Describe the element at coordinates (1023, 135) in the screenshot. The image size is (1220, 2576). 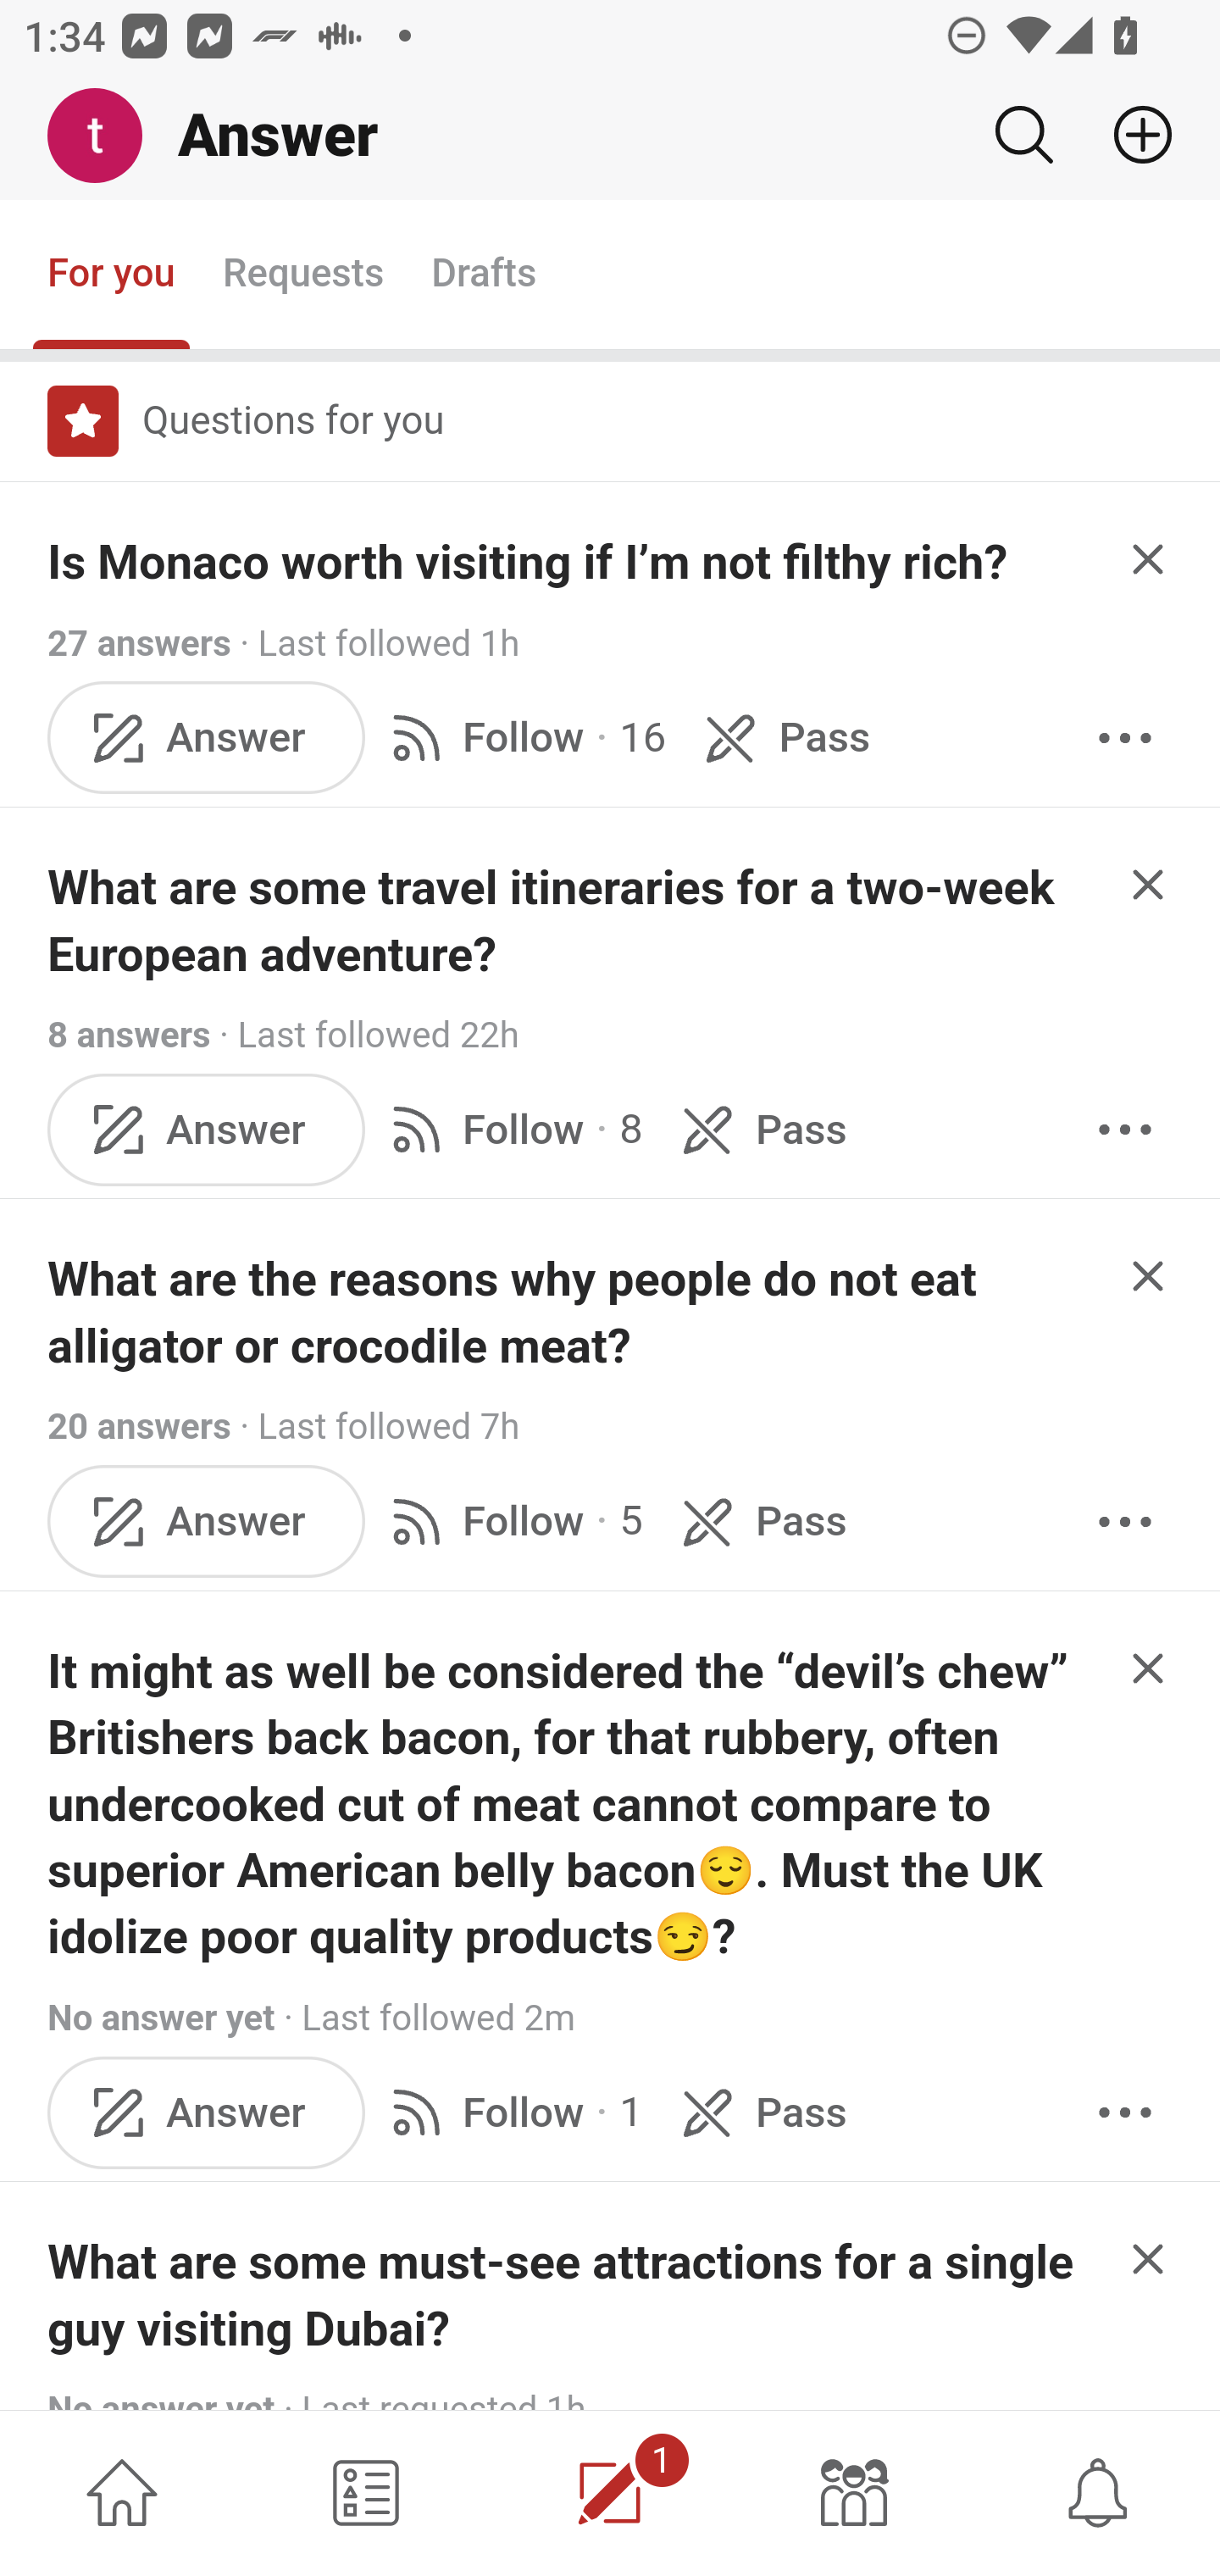
I see `Search` at that location.